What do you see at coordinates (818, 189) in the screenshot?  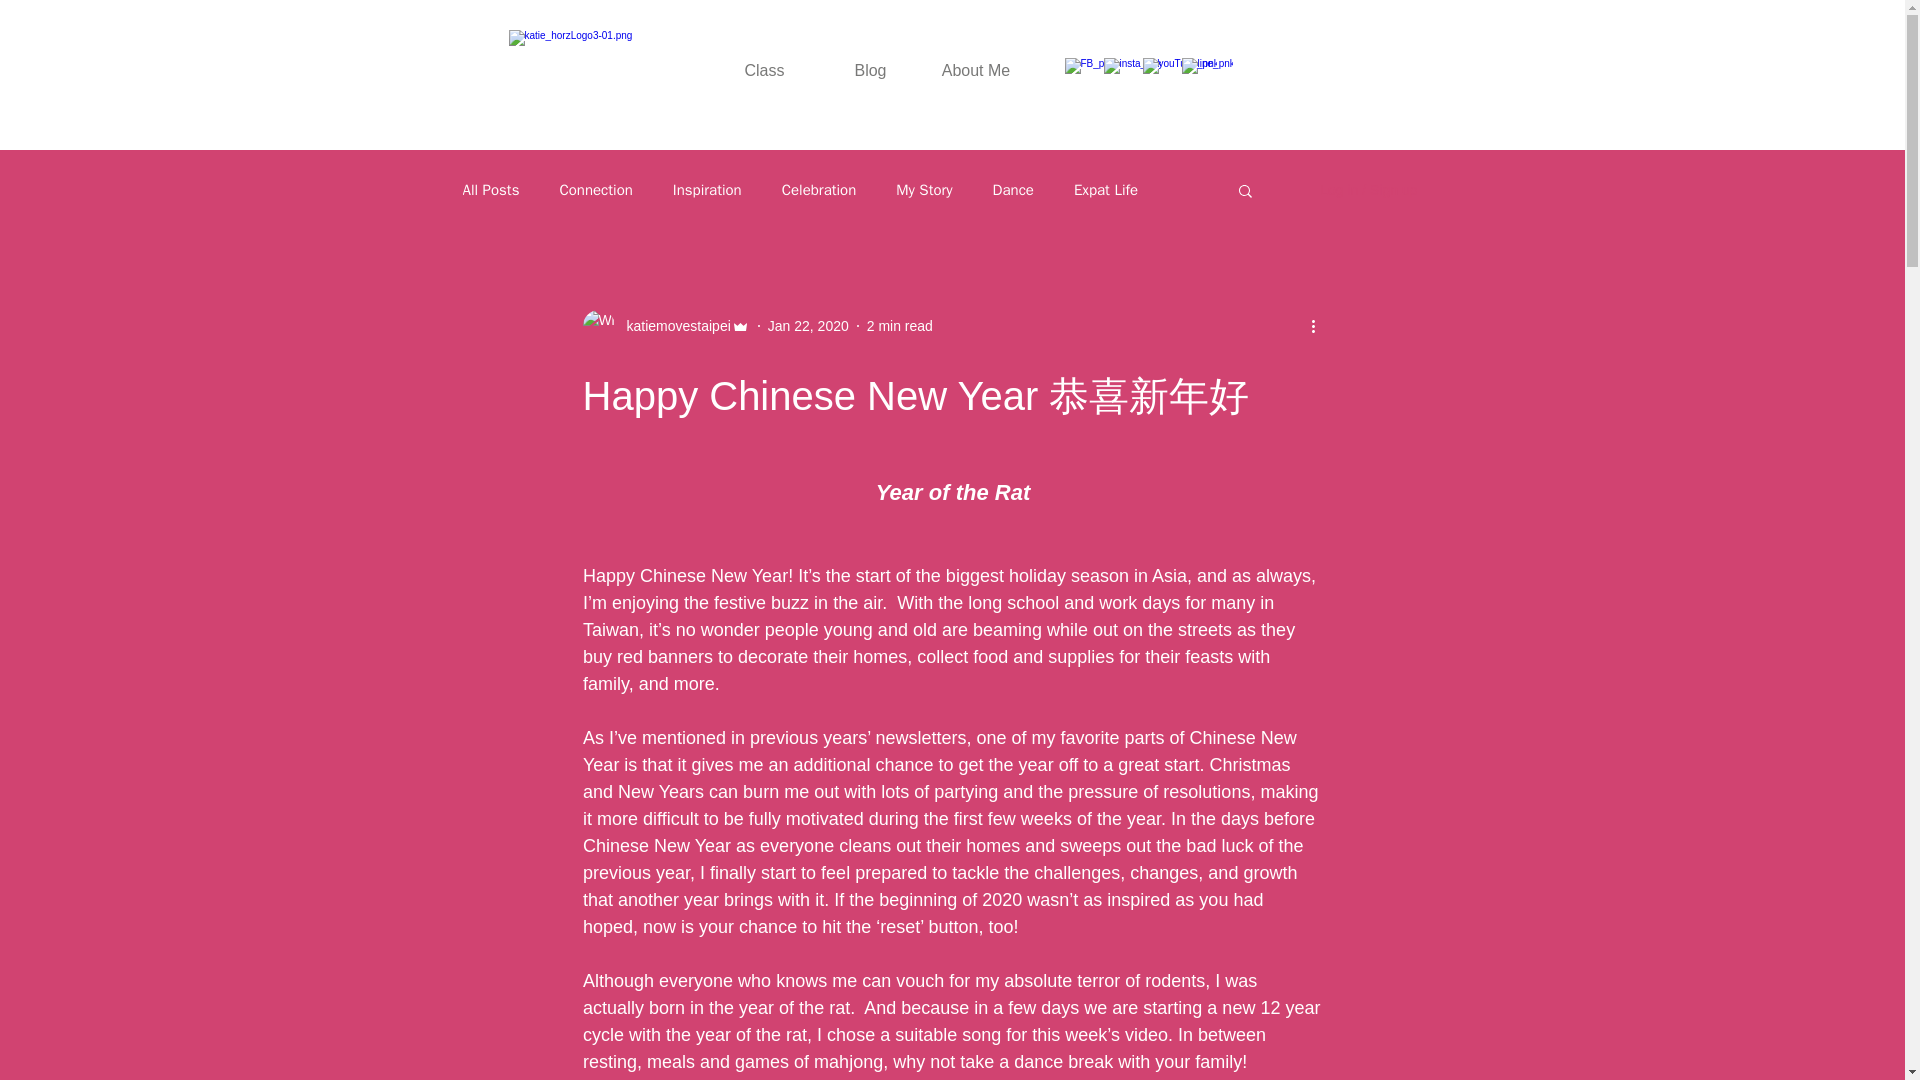 I see `Celebration` at bounding box center [818, 189].